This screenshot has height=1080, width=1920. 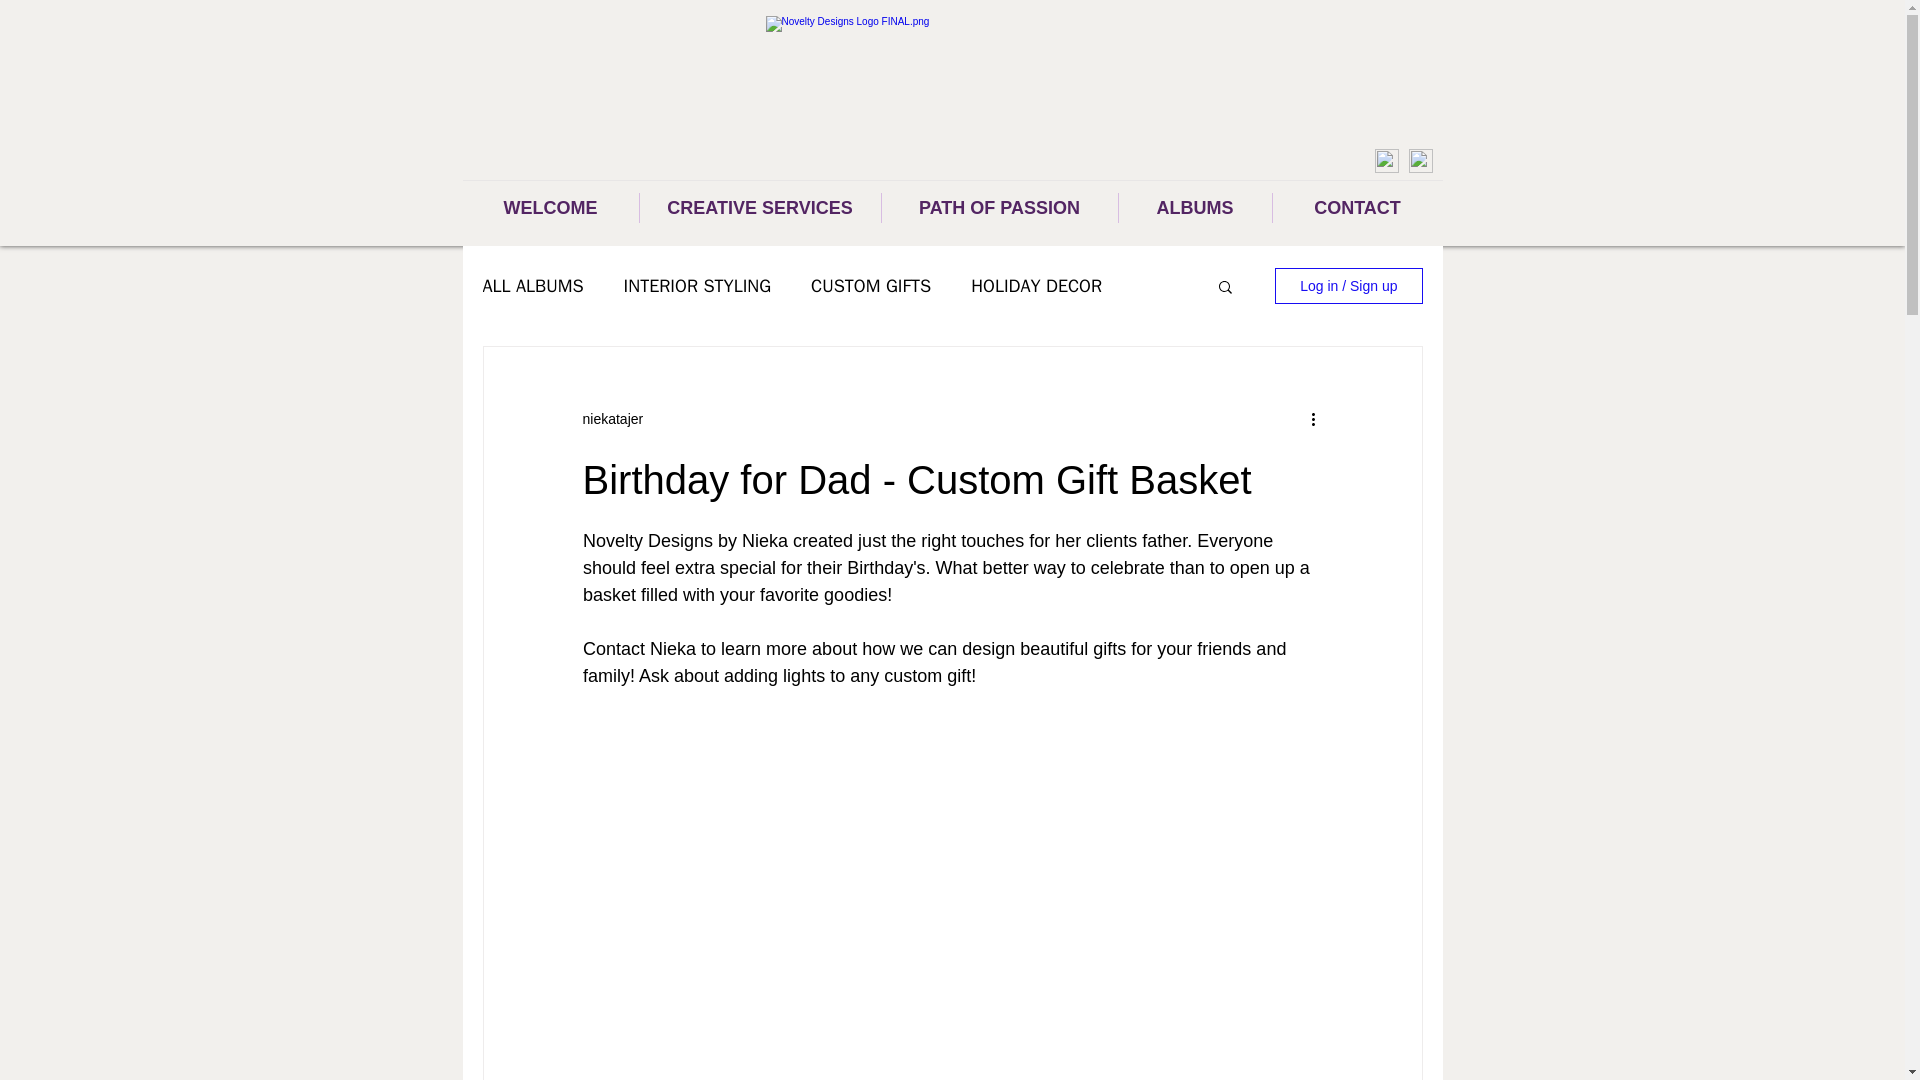 What do you see at coordinates (870, 286) in the screenshot?
I see `CUSTOM GIFTS` at bounding box center [870, 286].